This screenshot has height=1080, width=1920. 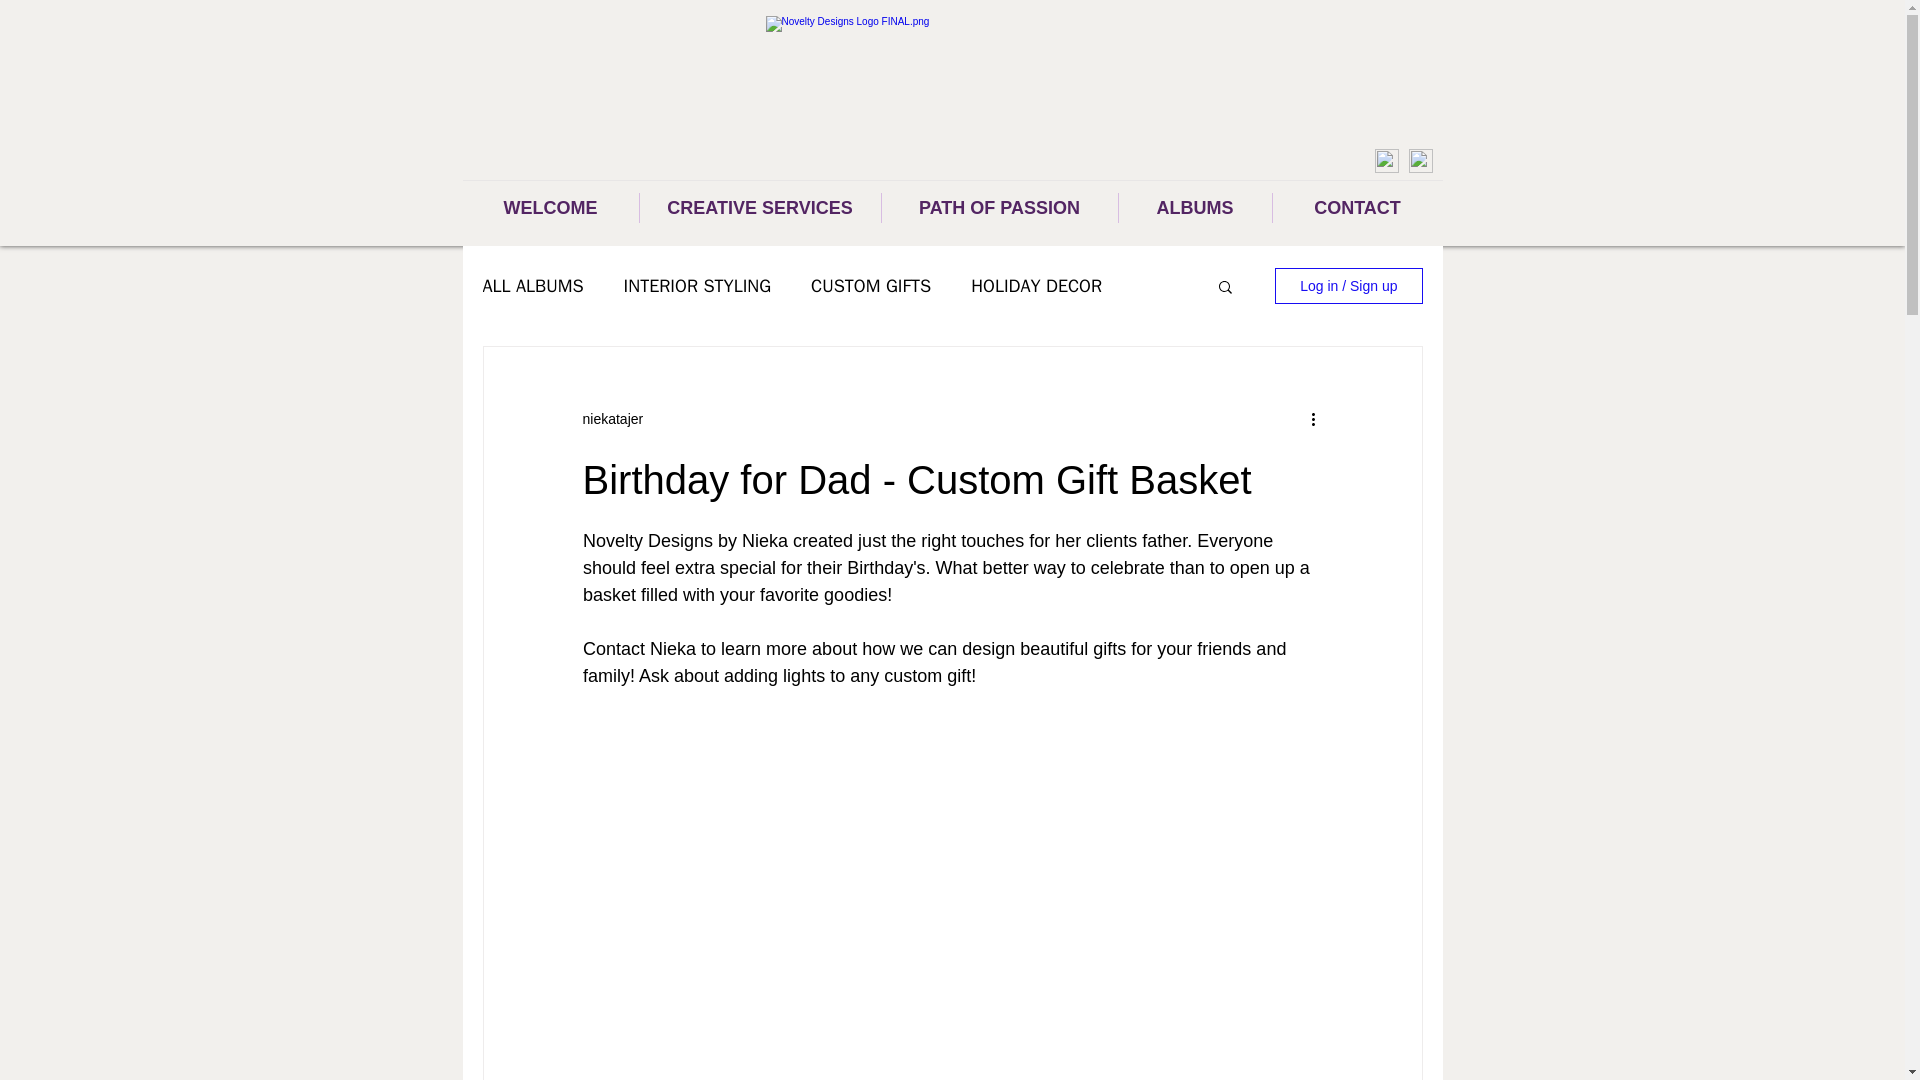 What do you see at coordinates (870, 286) in the screenshot?
I see `CUSTOM GIFTS` at bounding box center [870, 286].